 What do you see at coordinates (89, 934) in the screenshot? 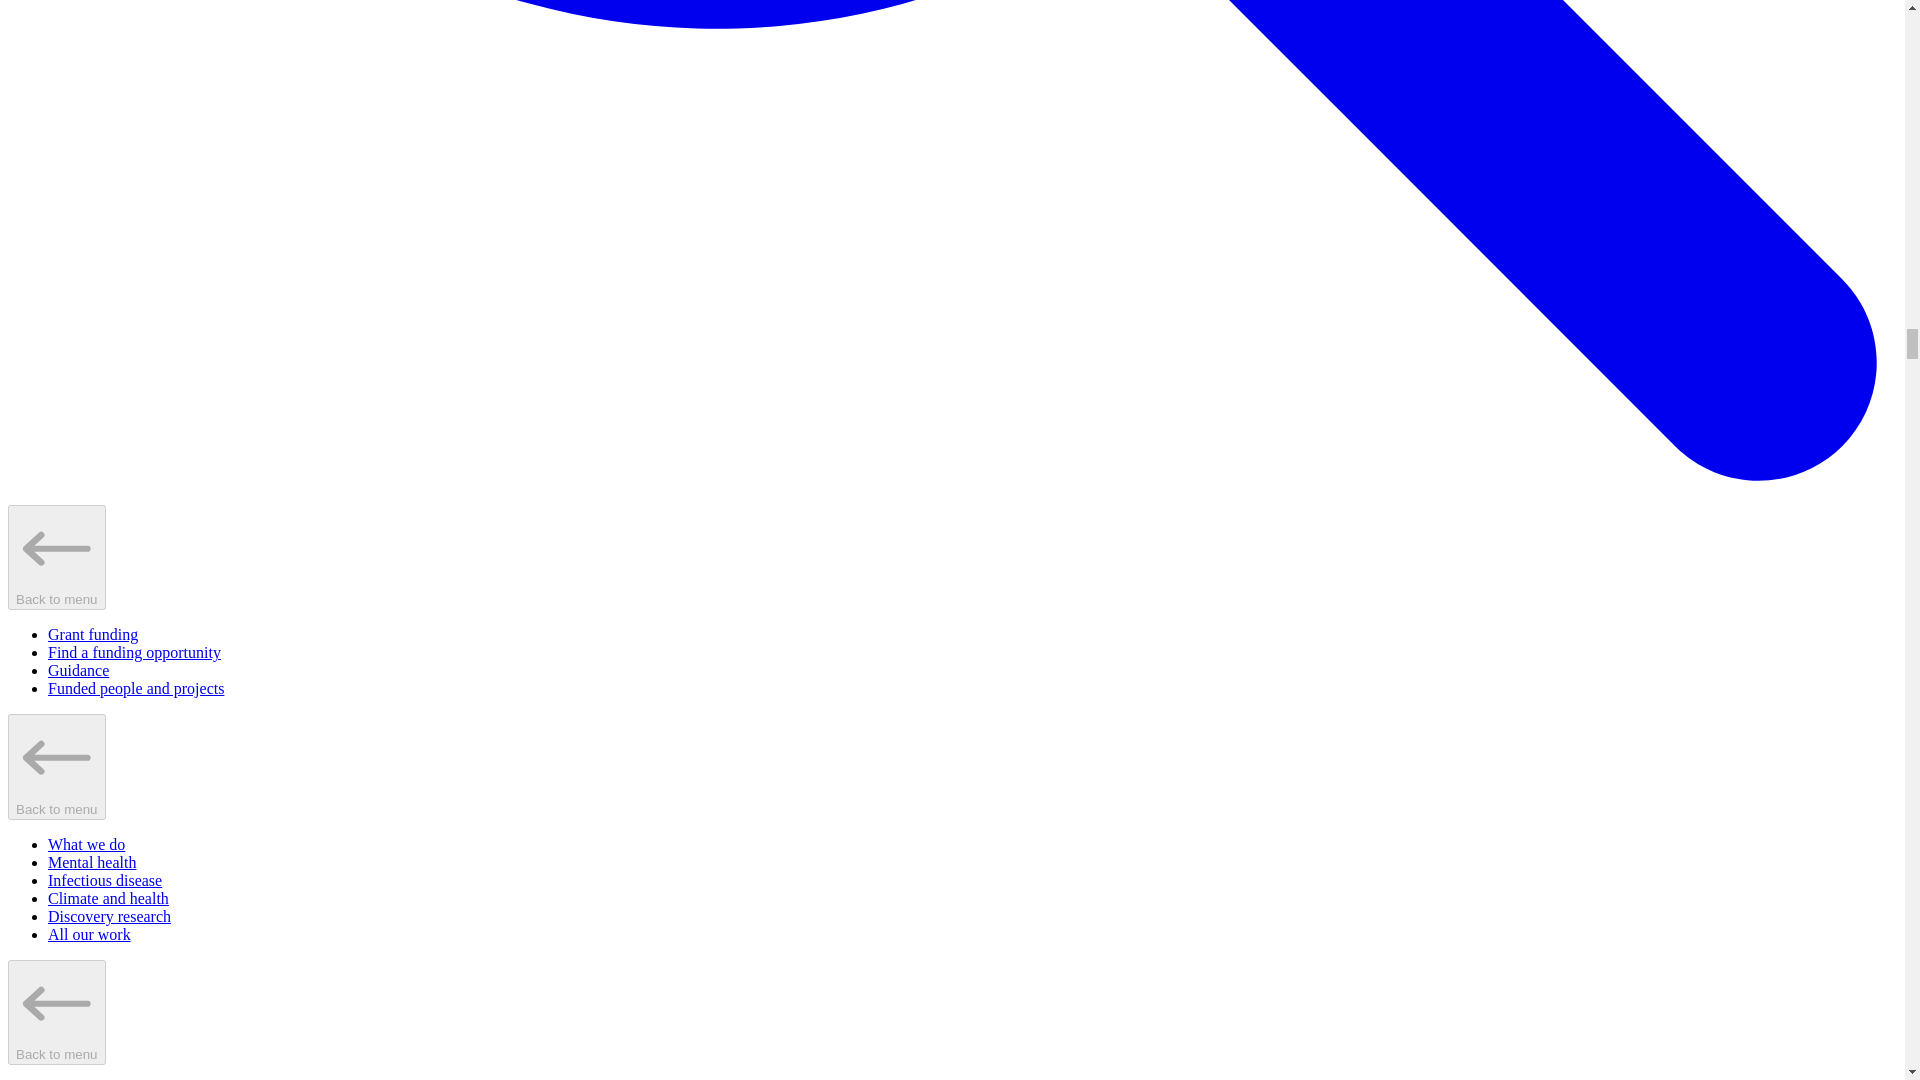
I see `All our work` at bounding box center [89, 934].